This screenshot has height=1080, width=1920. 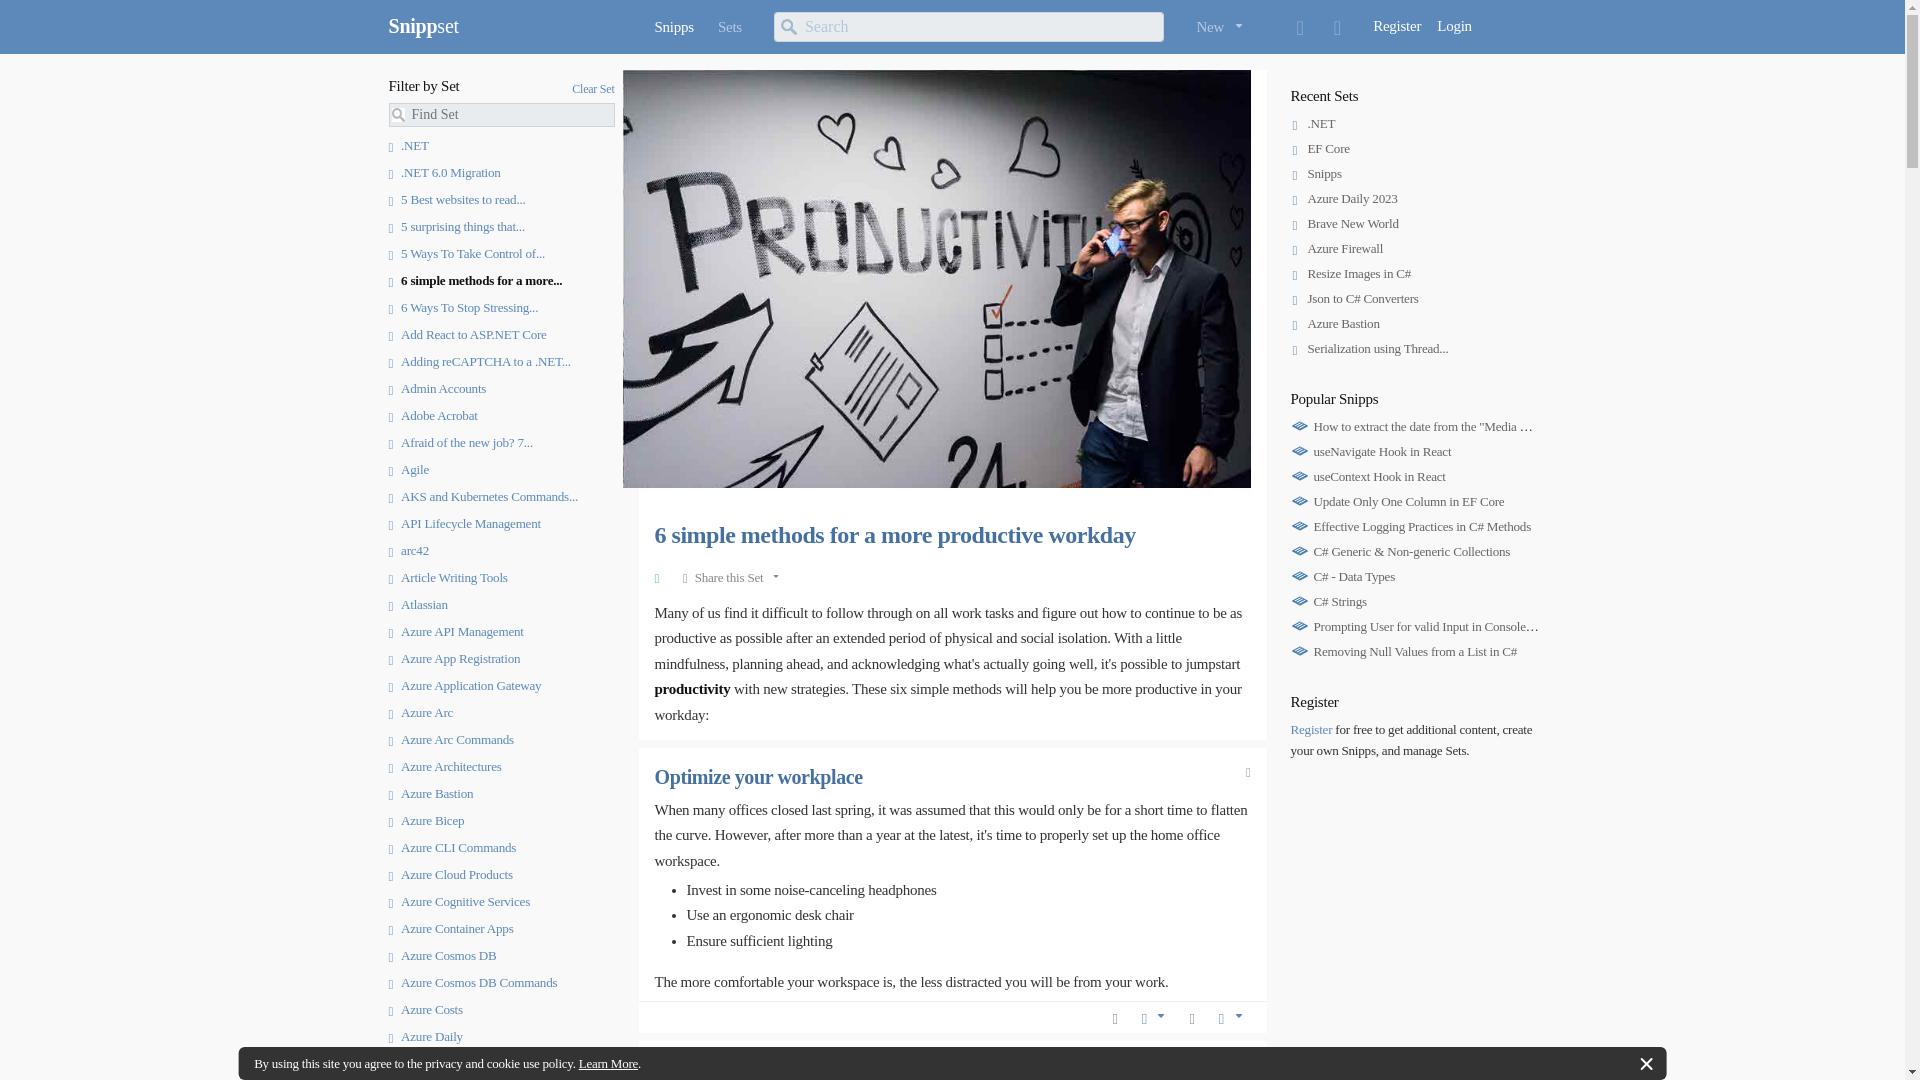 I want to click on Adobe Acrobat, so click(x=432, y=416).